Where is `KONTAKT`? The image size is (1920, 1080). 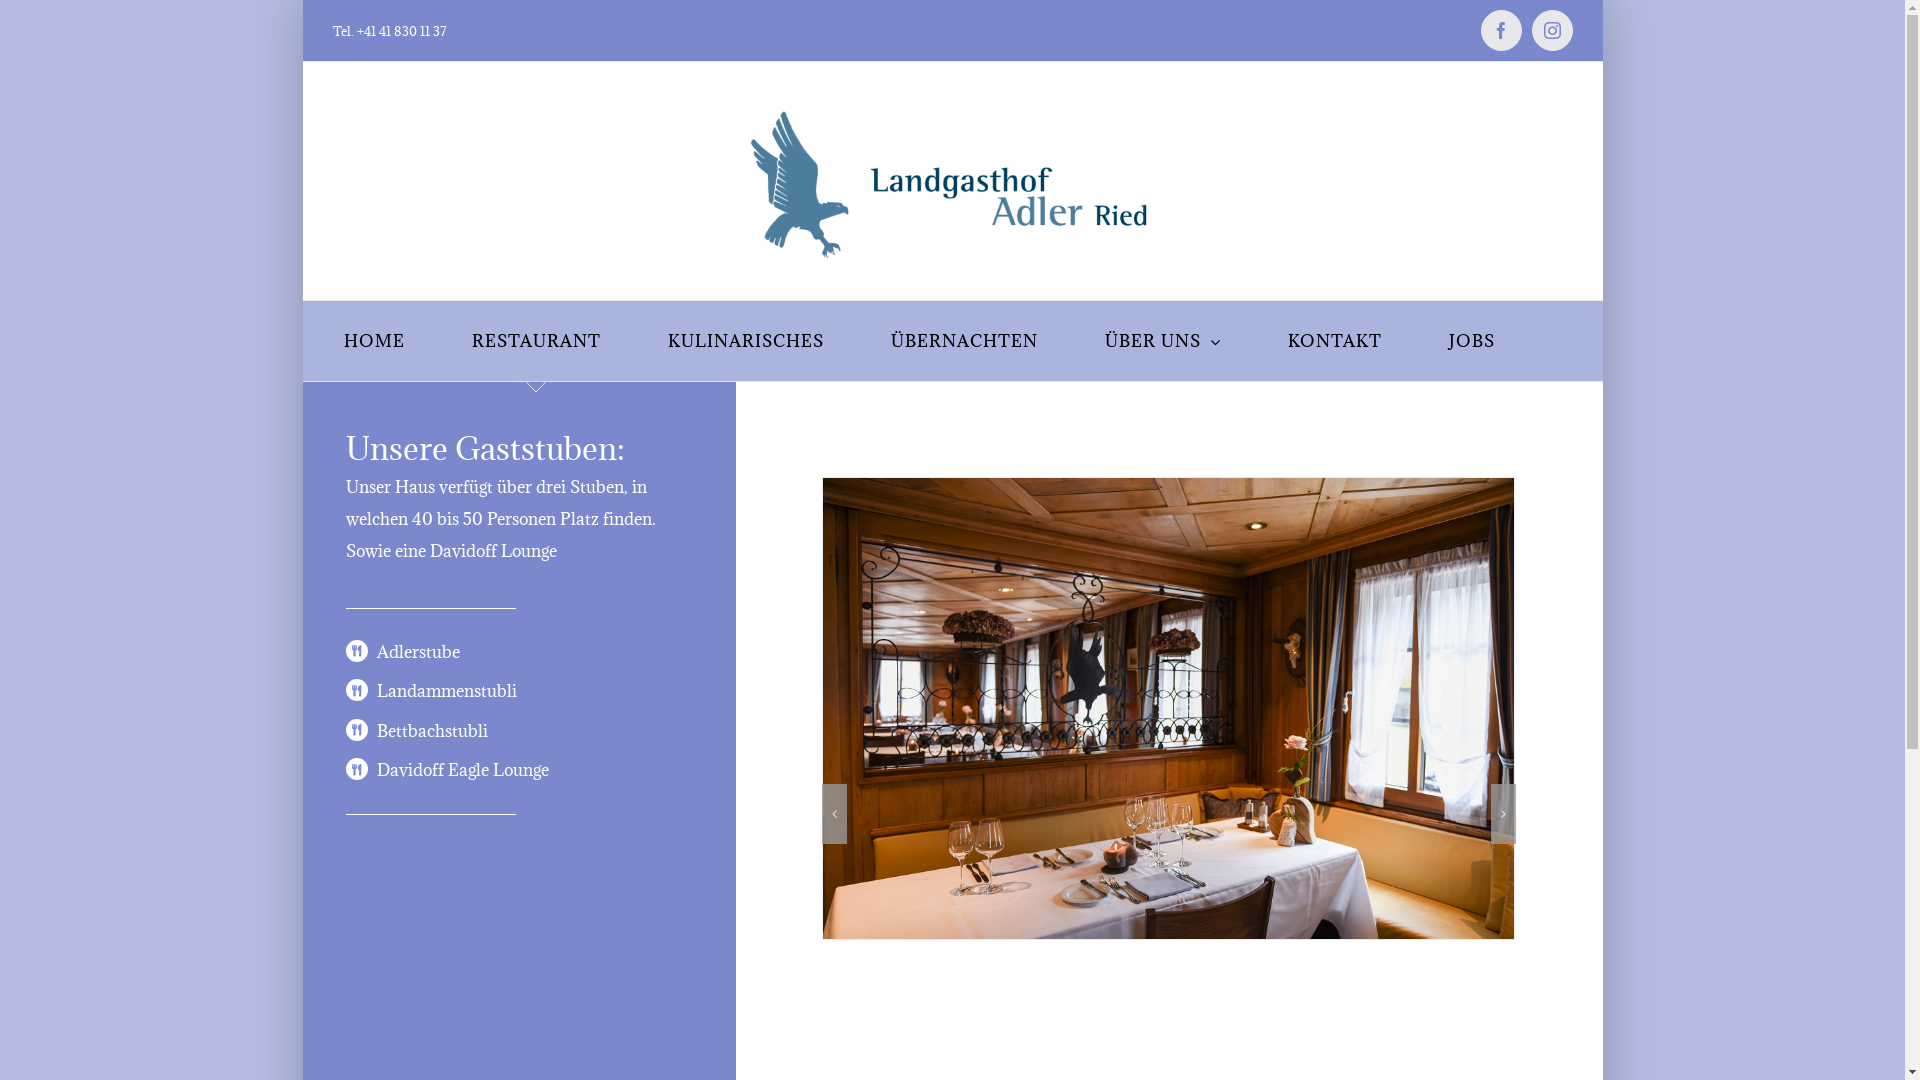
KONTAKT is located at coordinates (1335, 341).